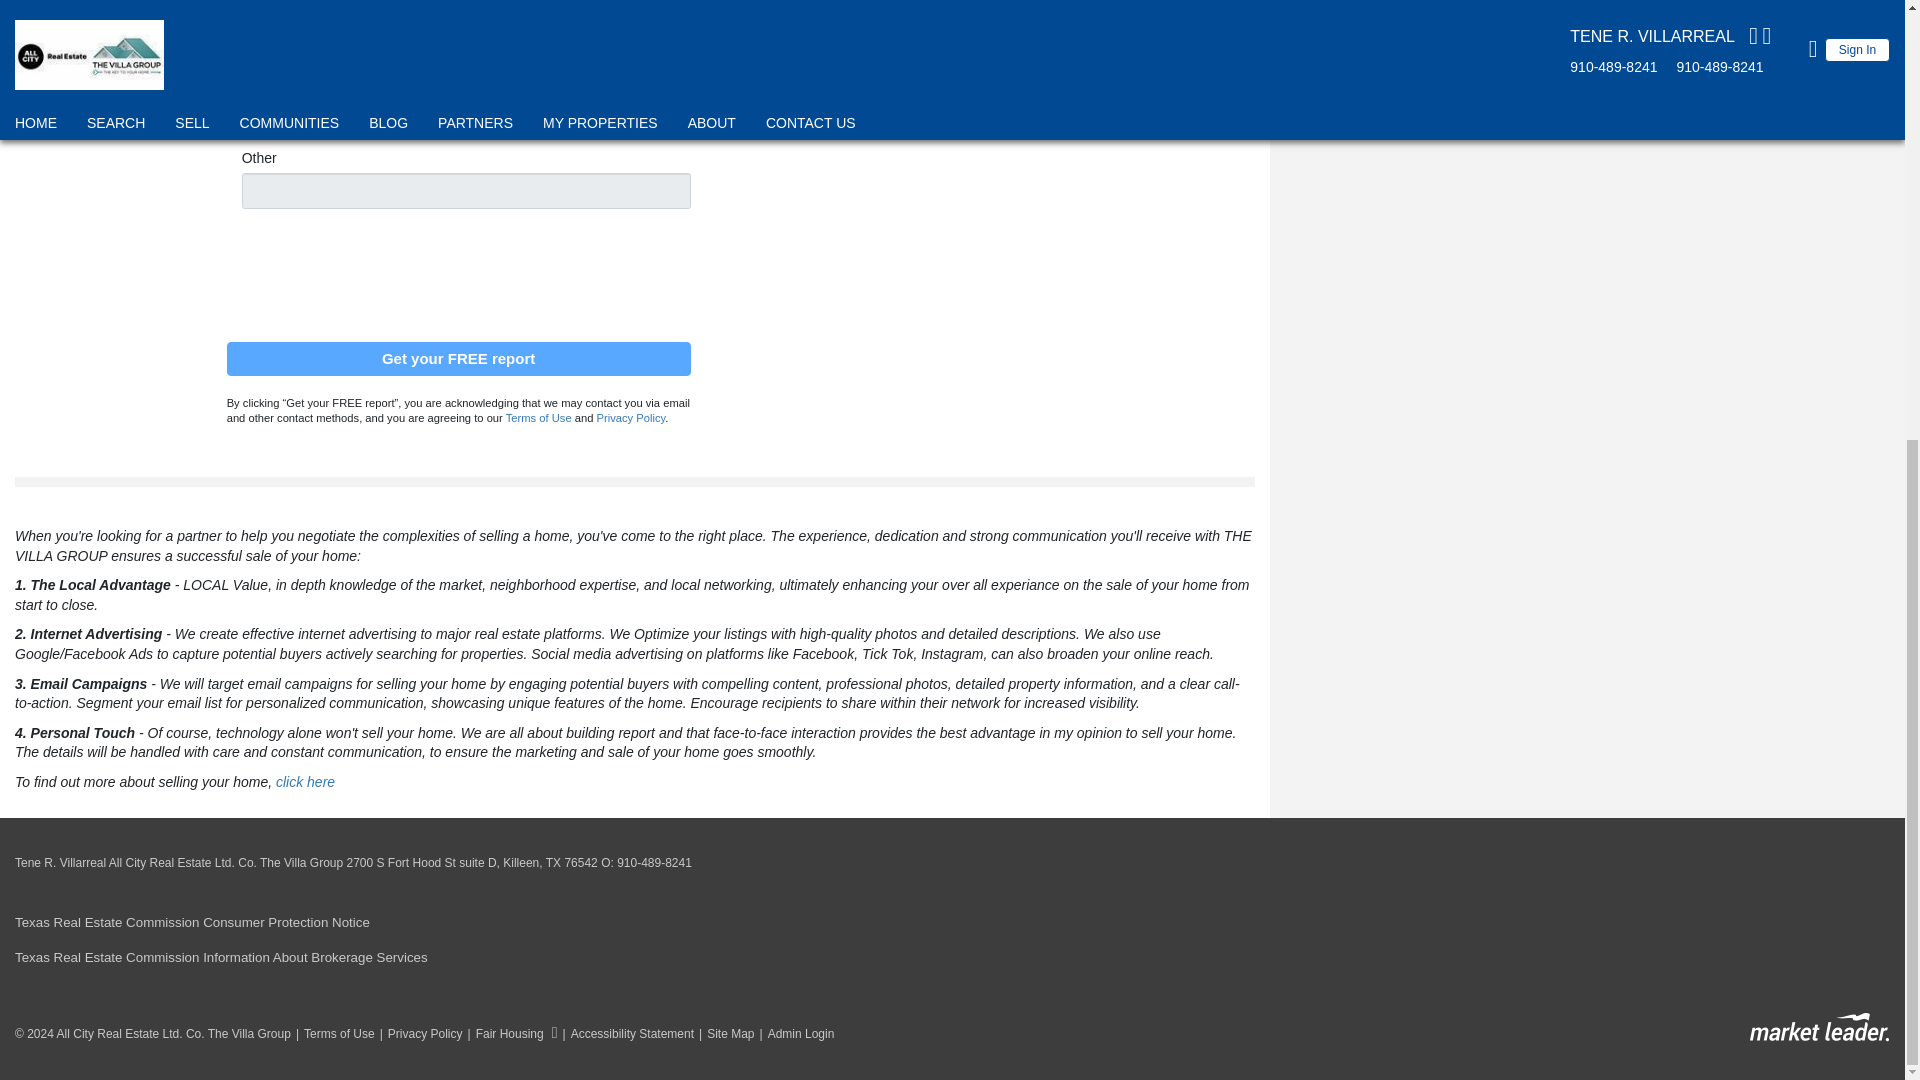  I want to click on Mobile, so click(654, 32).